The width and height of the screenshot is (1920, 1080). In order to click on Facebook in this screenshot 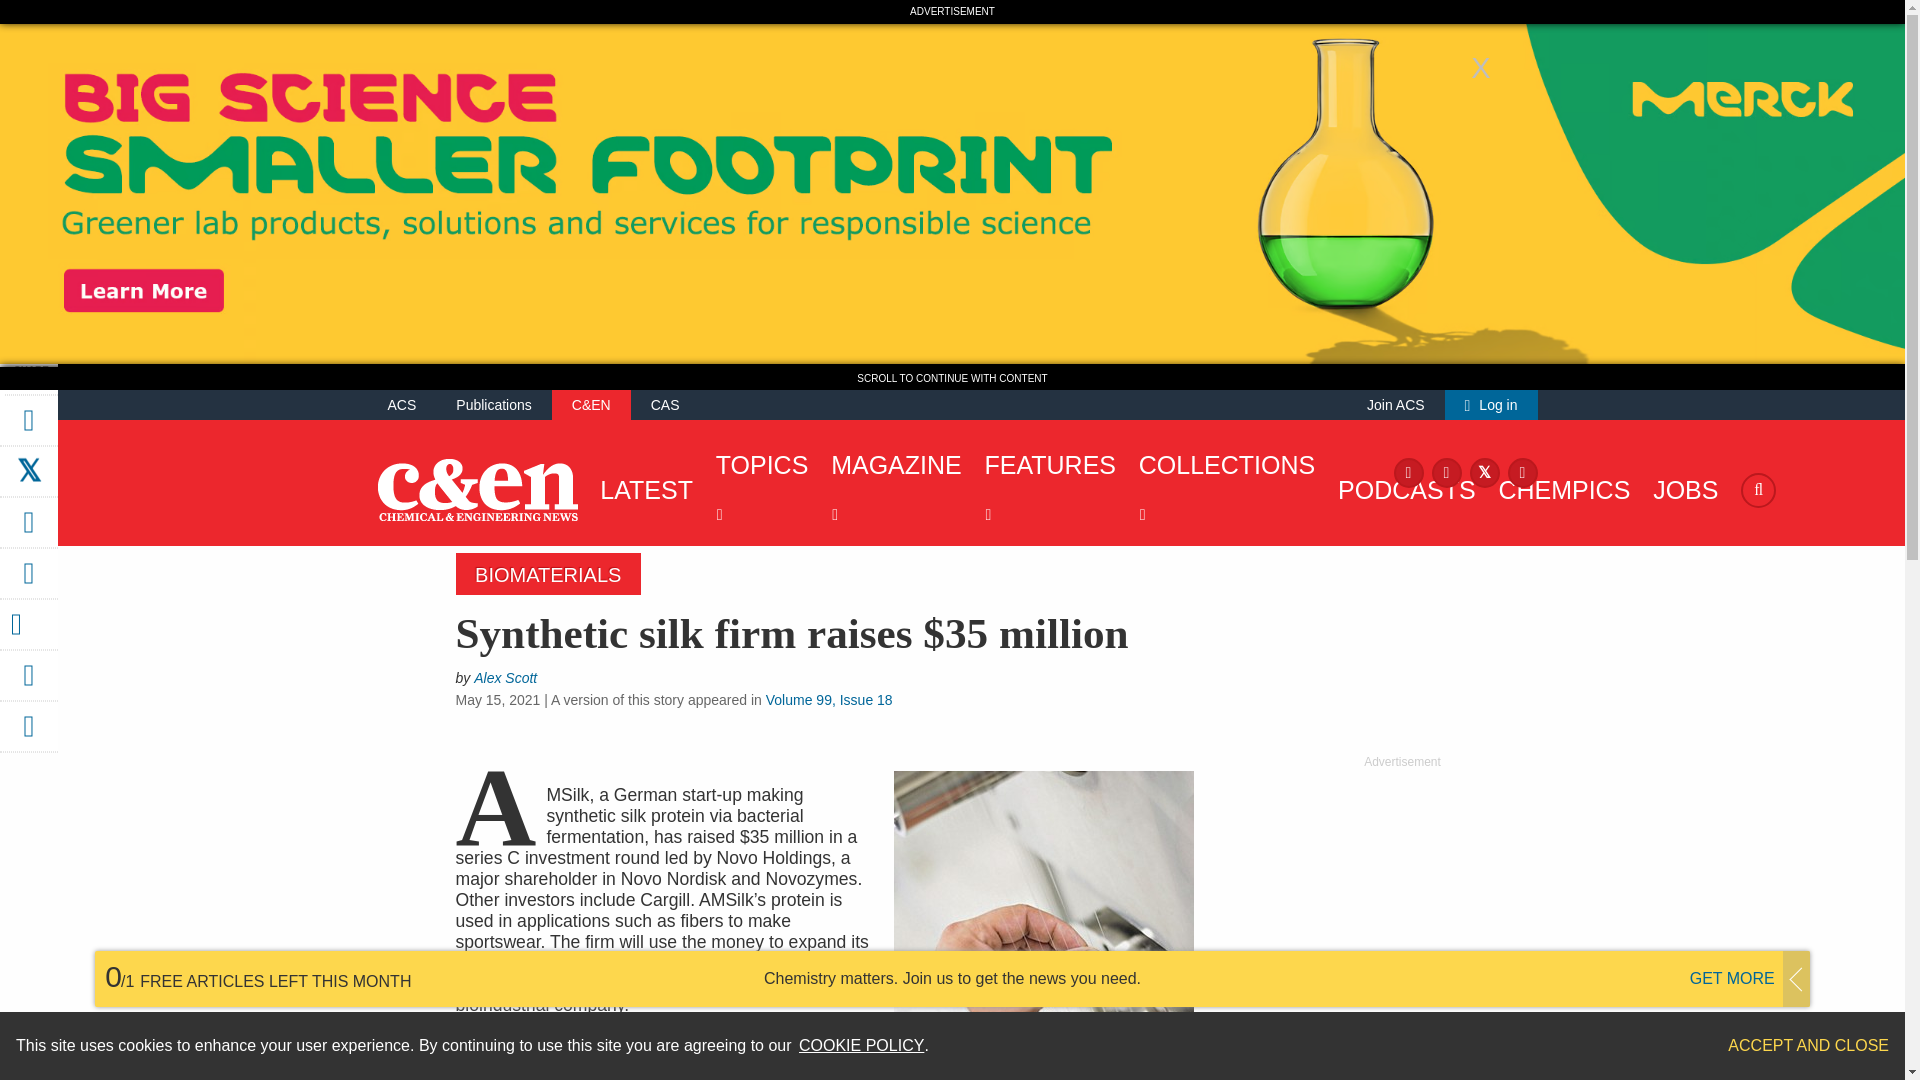, I will do `click(1408, 471)`.